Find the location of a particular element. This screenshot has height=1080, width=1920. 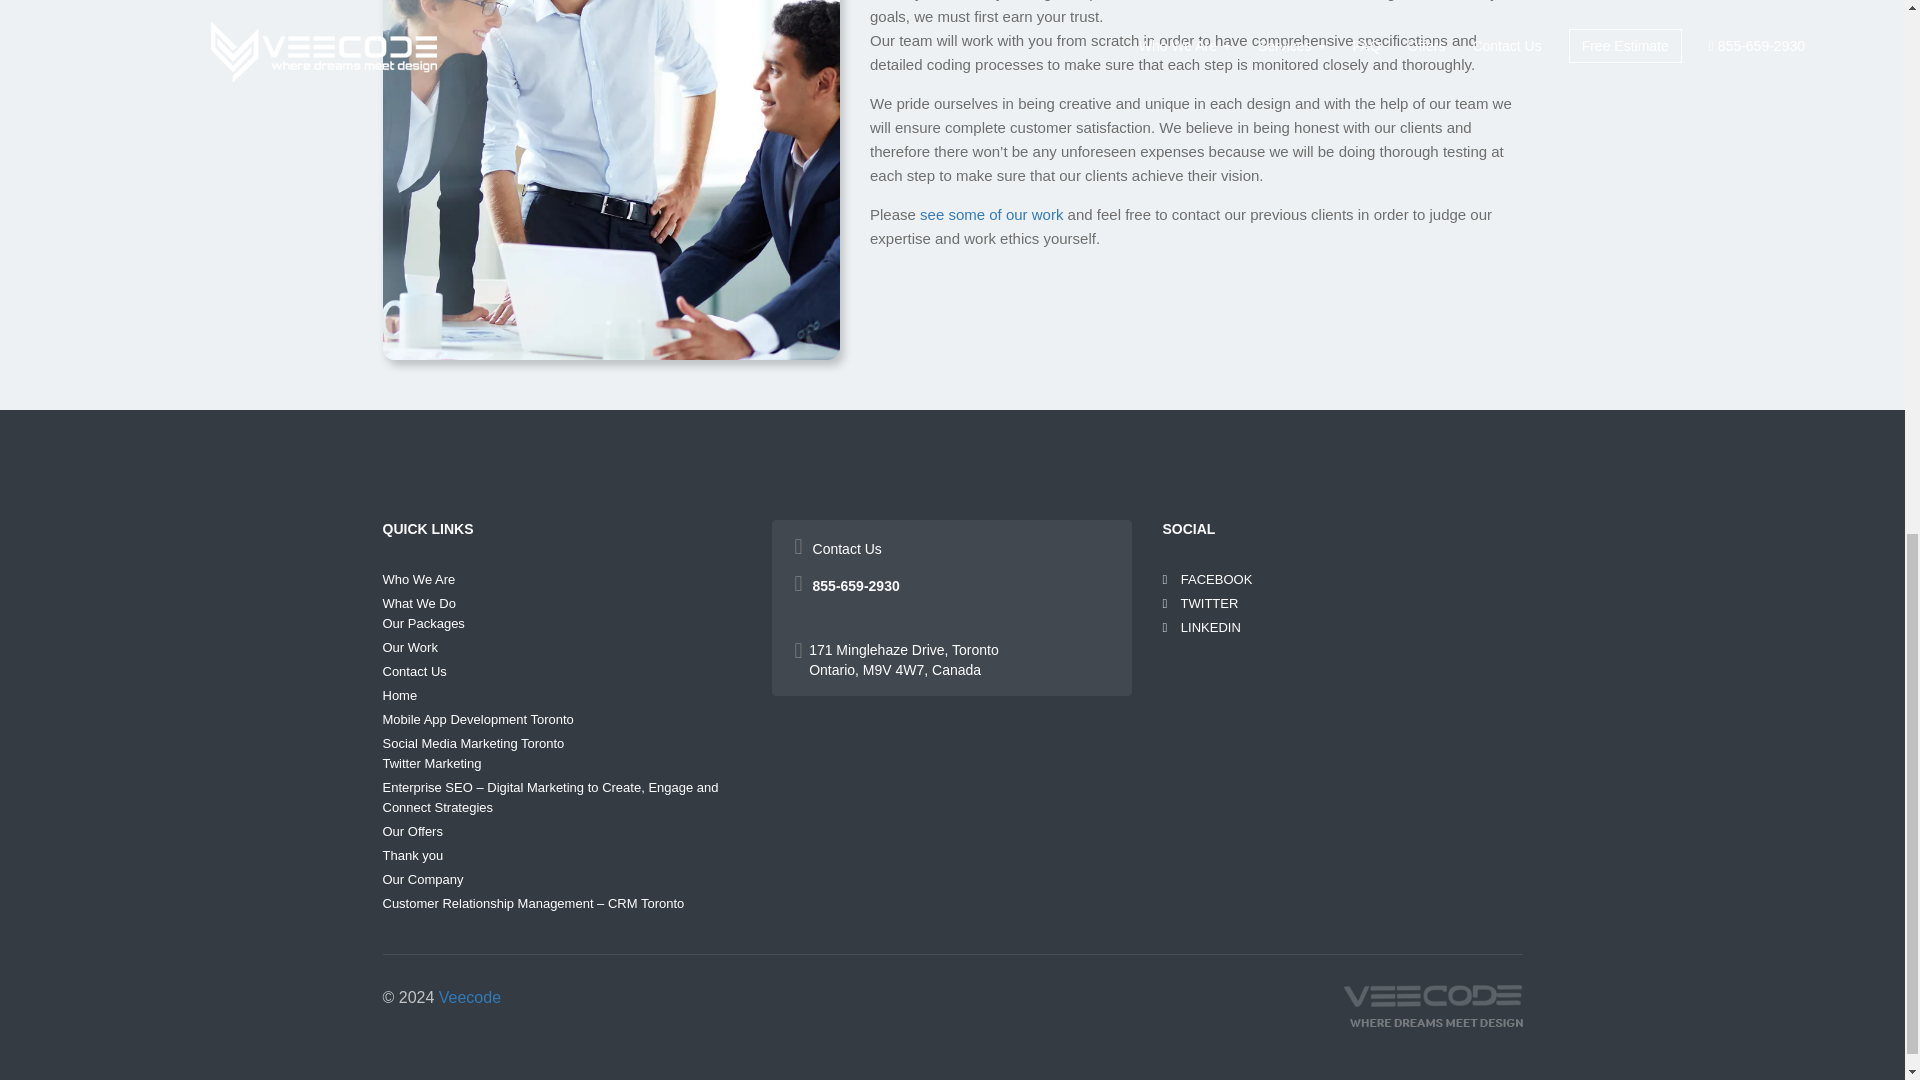

Contact Us is located at coordinates (414, 672).